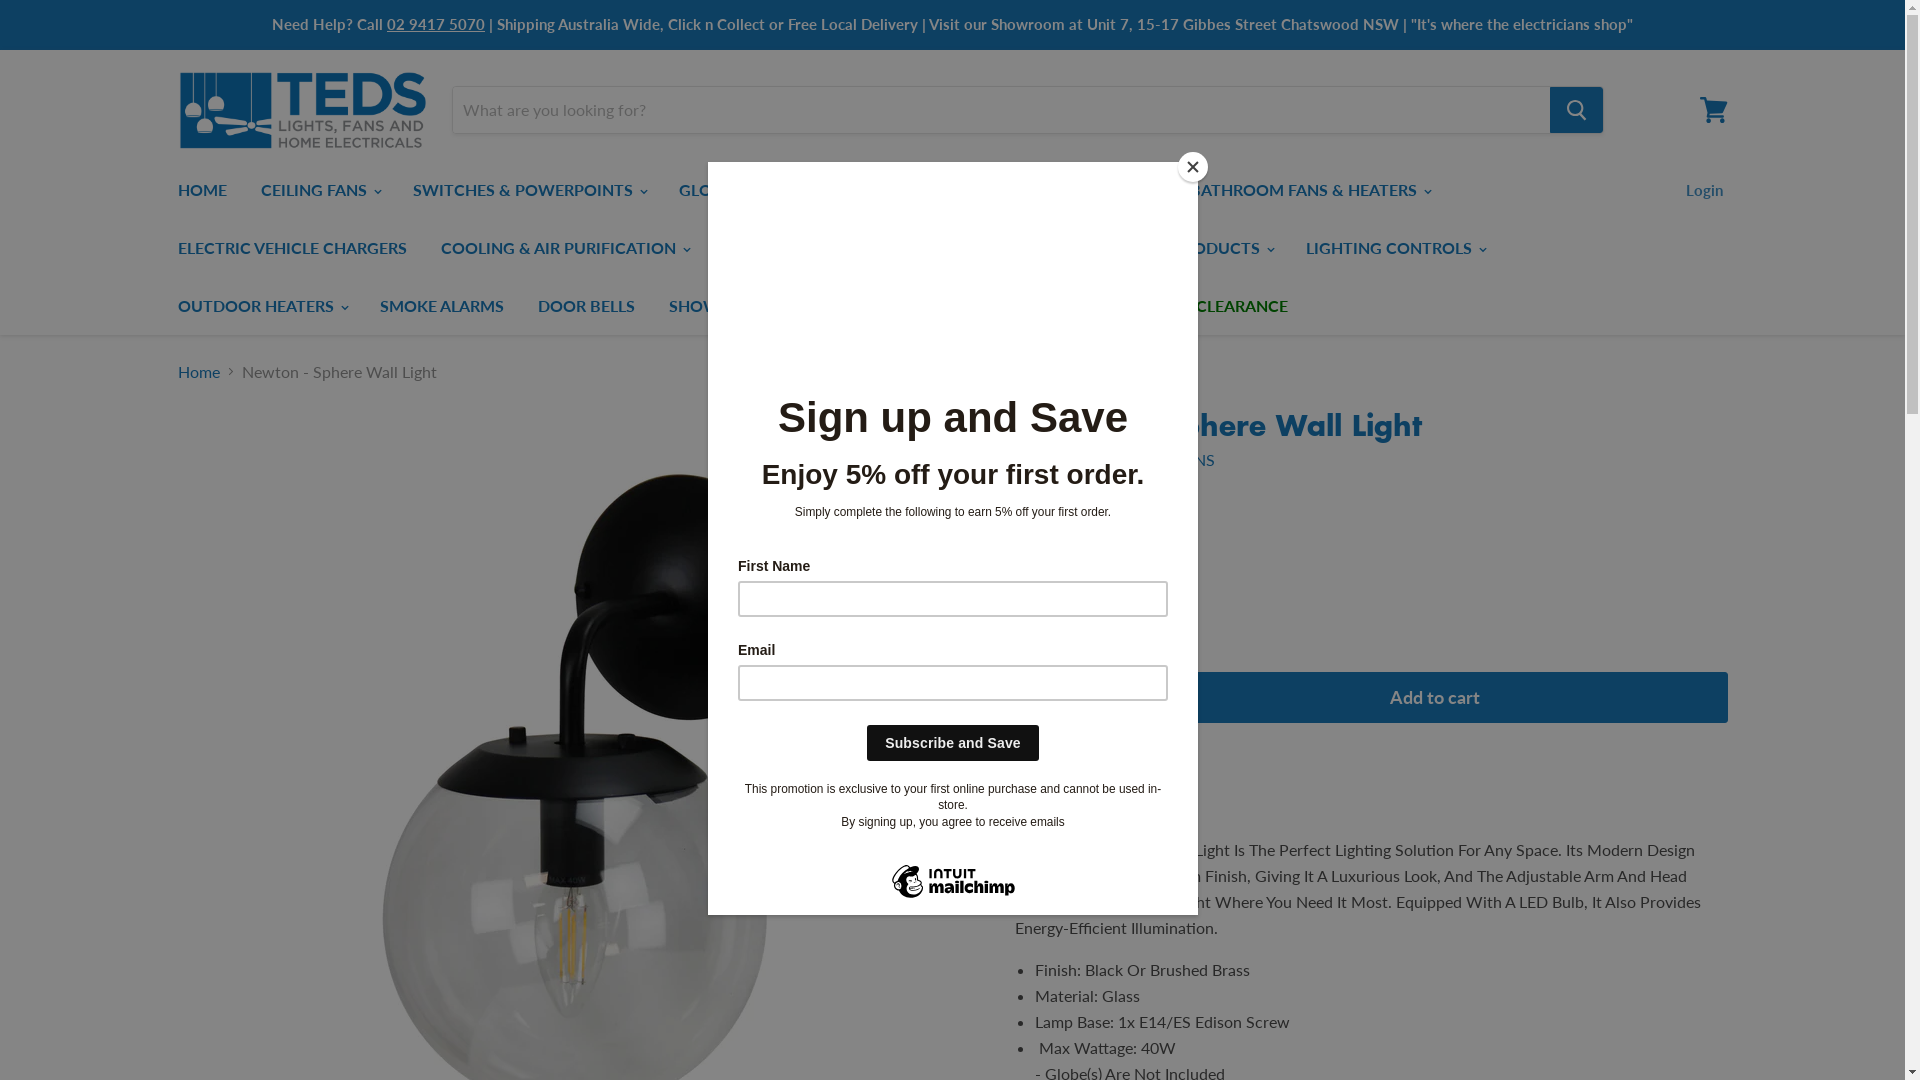  Describe the element at coordinates (1122, 797) in the screenshot. I see `Pin on Pinterest` at that location.